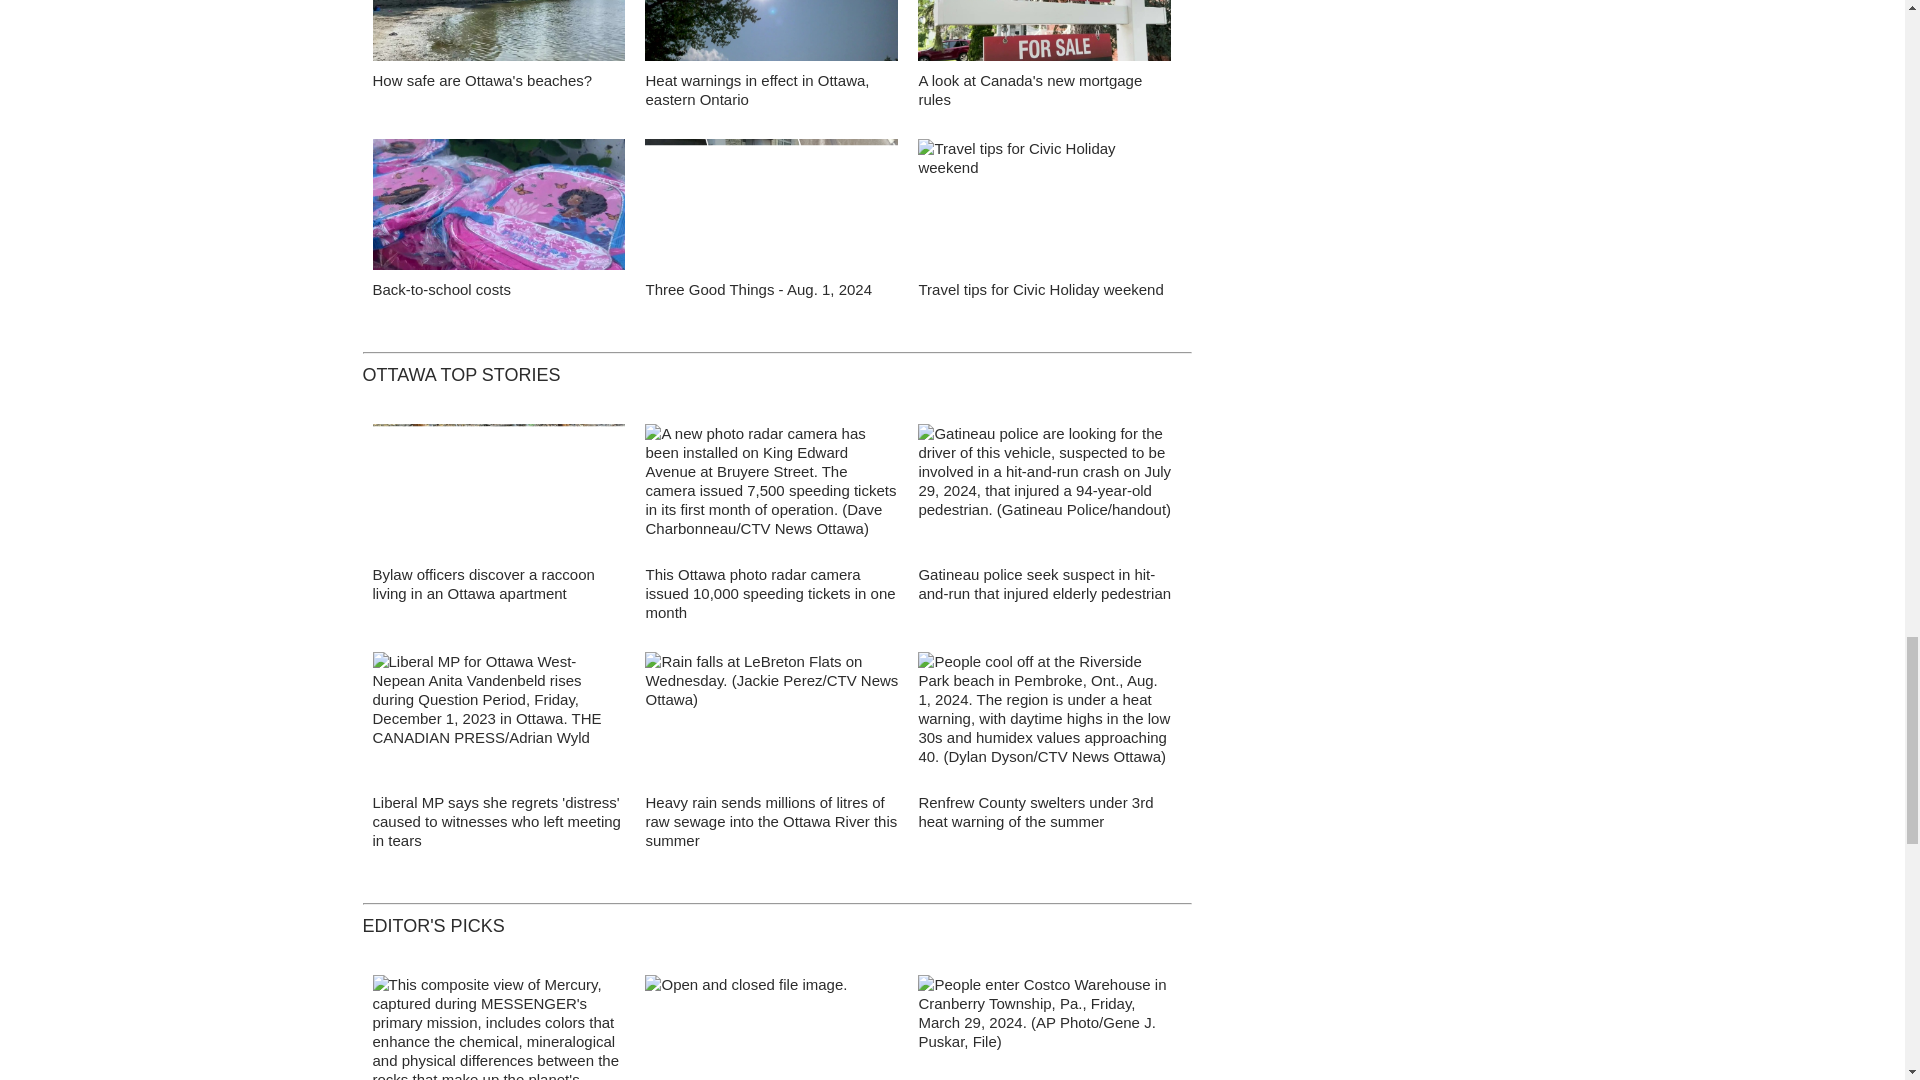  What do you see at coordinates (1030, 90) in the screenshot?
I see `A look at Canada's new mortgage rules` at bounding box center [1030, 90].